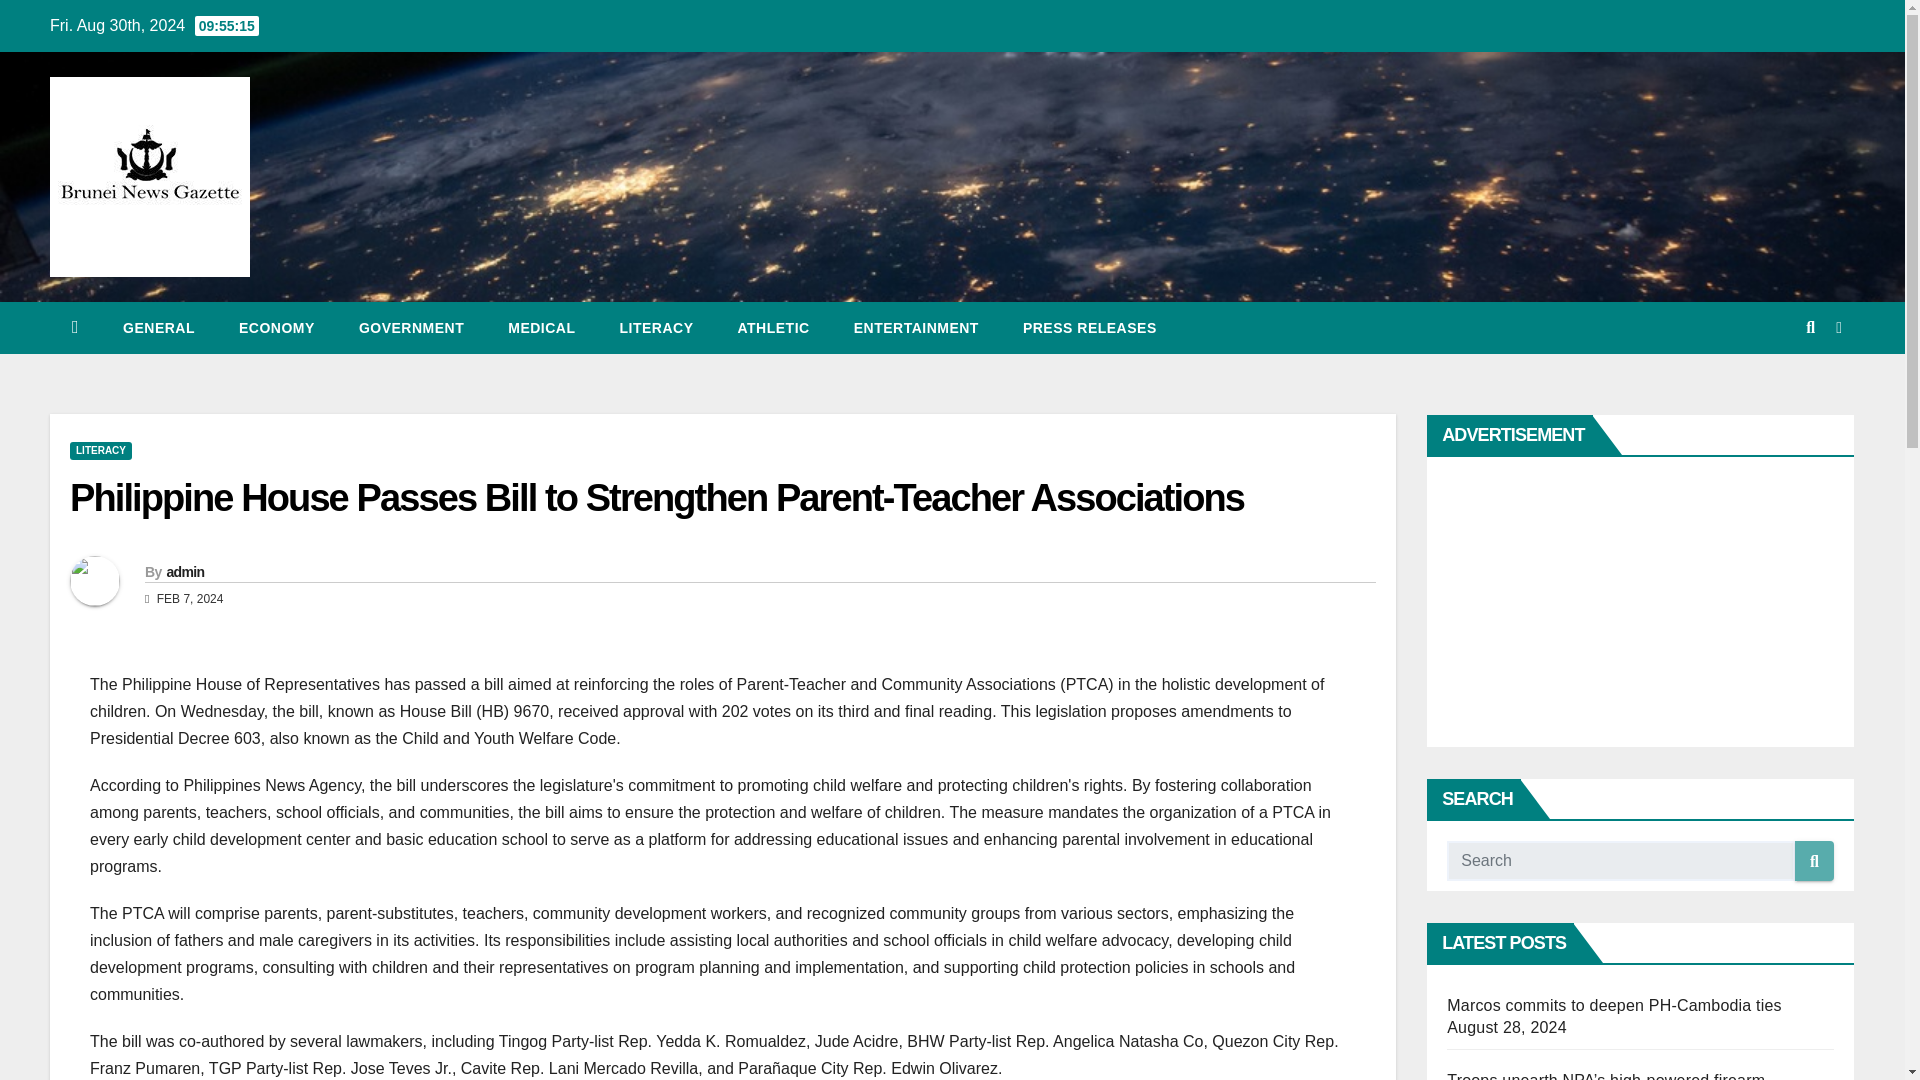 The height and width of the screenshot is (1080, 1920). Describe the element at coordinates (916, 328) in the screenshot. I see `ENTERTAINMENT` at that location.